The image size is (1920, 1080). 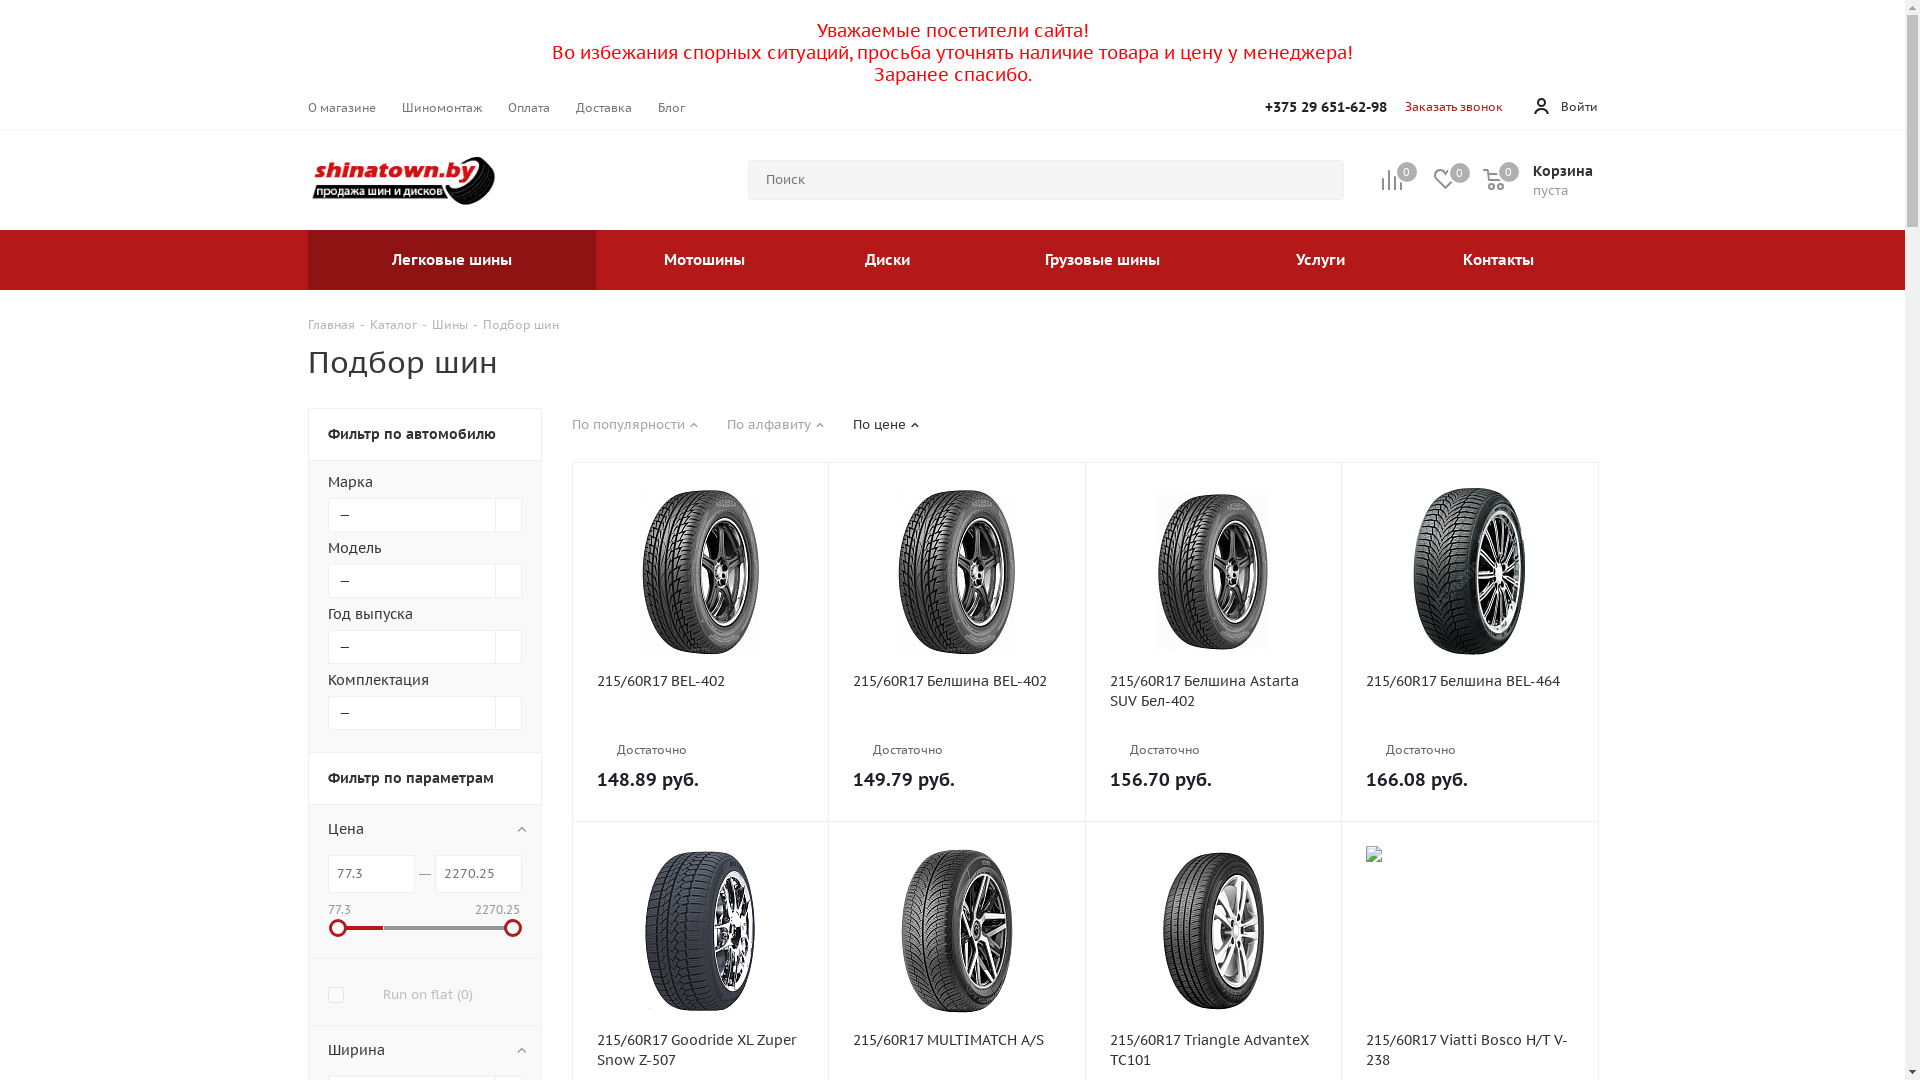 What do you see at coordinates (1162, 726) in the screenshot?
I see `4` at bounding box center [1162, 726].